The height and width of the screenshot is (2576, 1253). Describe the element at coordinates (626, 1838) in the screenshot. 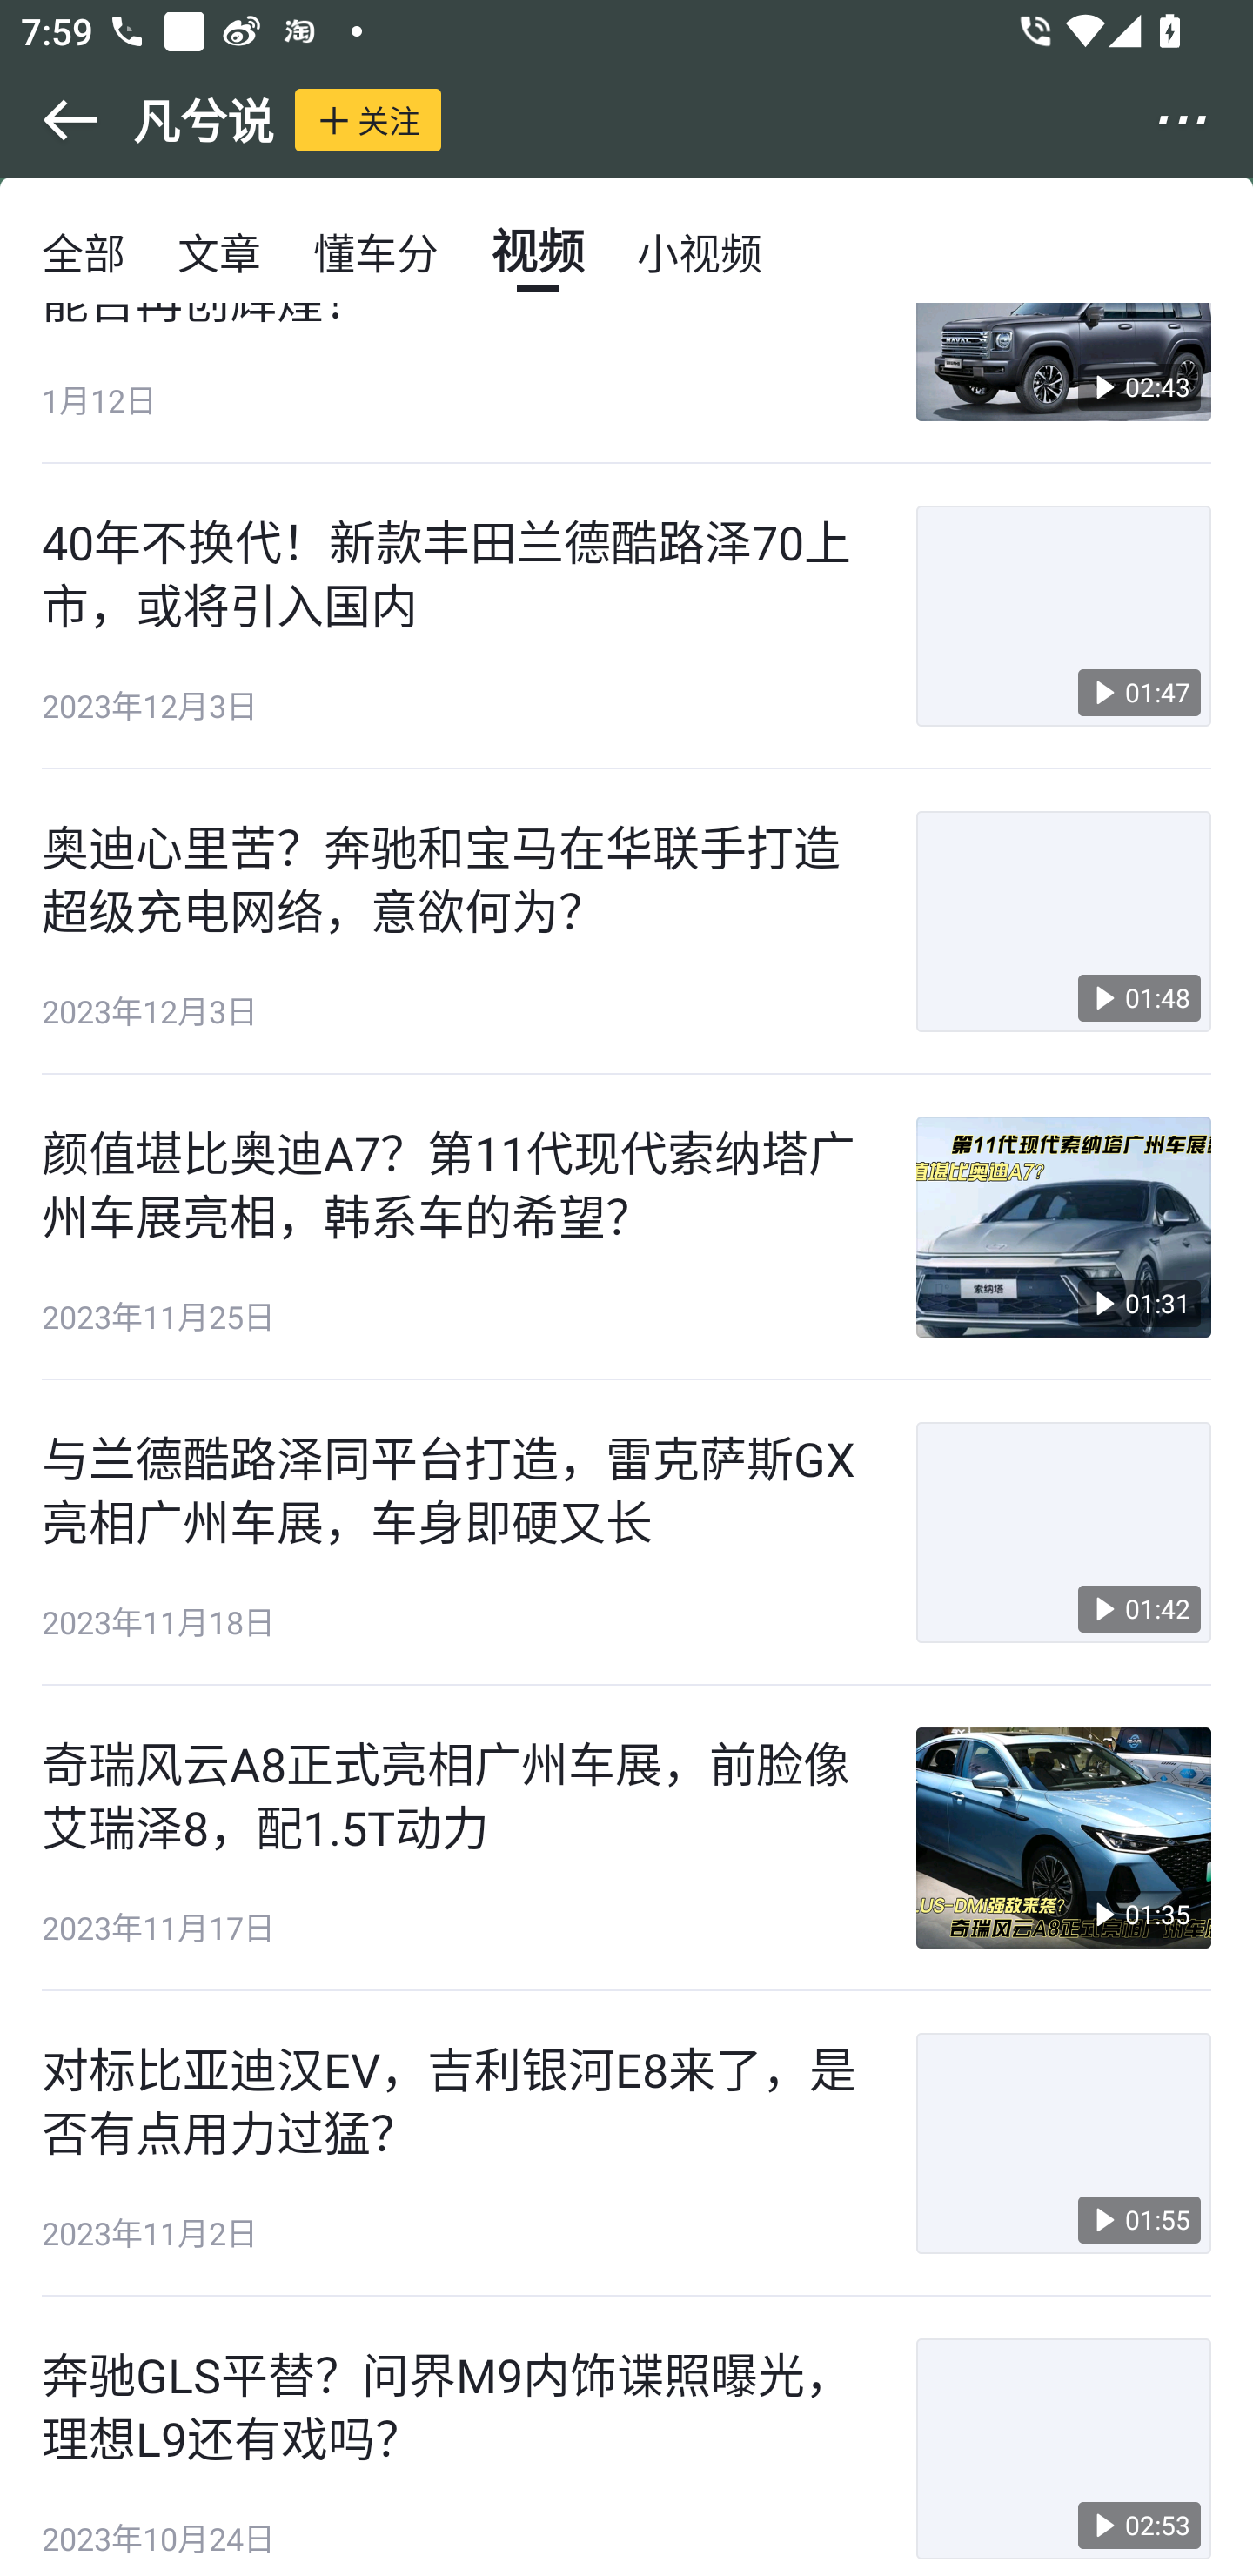

I see `奇瑞风云A8正式亮相广州车展，前脸像艾瑞泽8，配1.5T动力 2023年11月17日  01:35` at that location.